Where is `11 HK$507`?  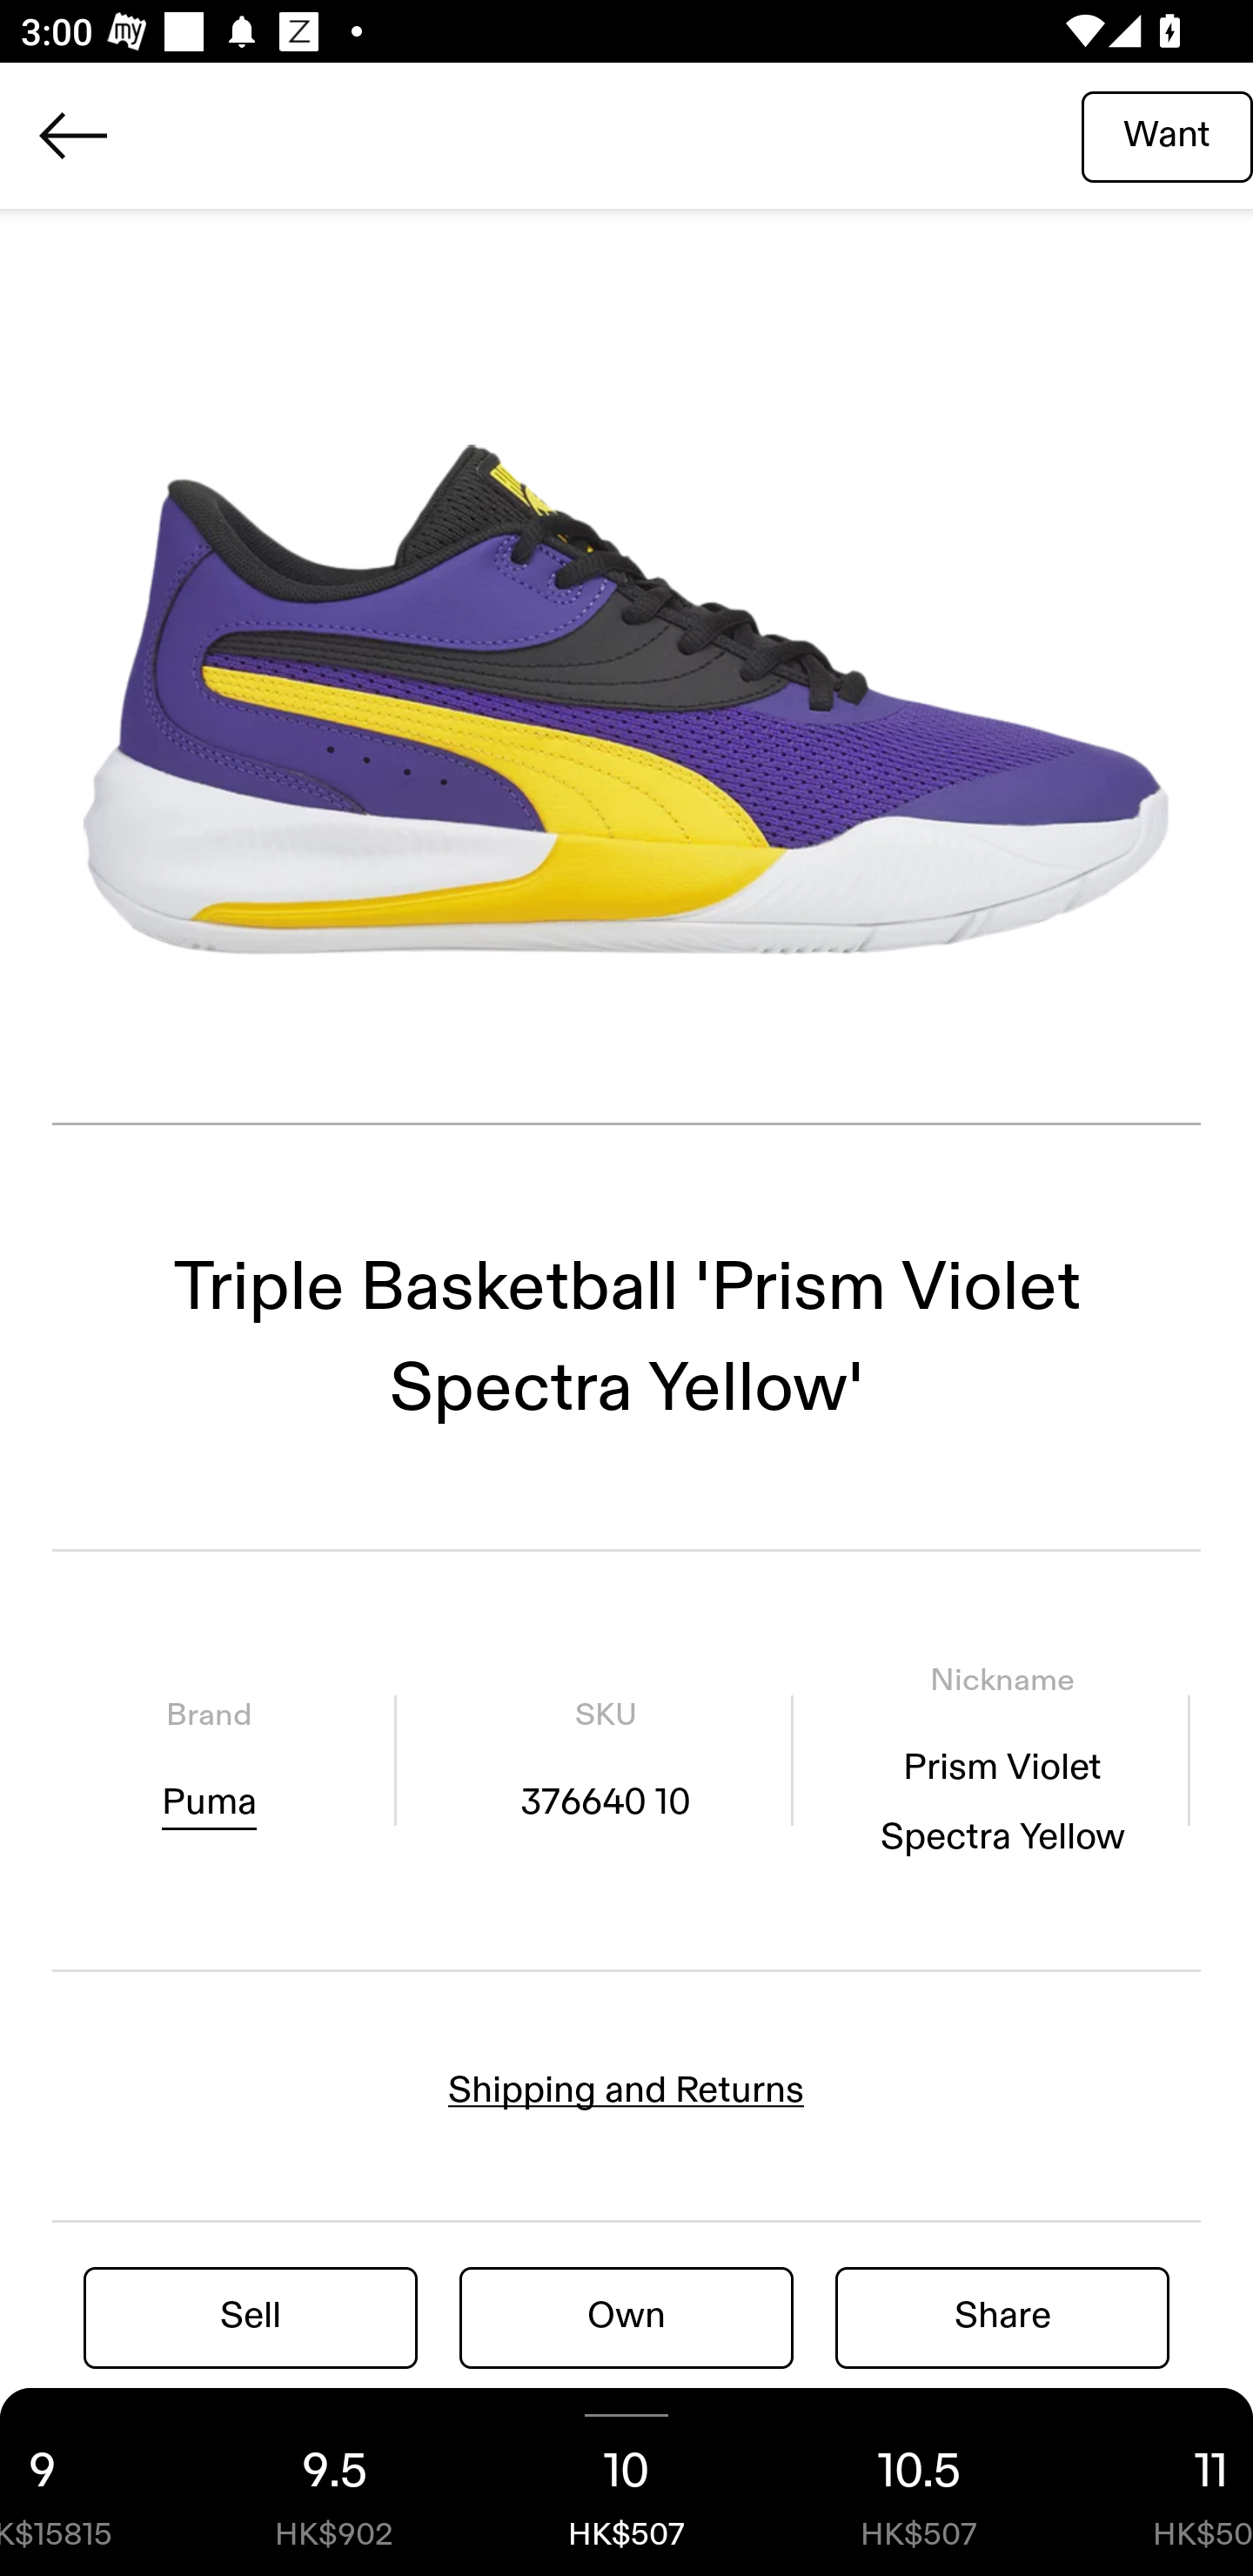
11 HK$507 is located at coordinates (1159, 2482).